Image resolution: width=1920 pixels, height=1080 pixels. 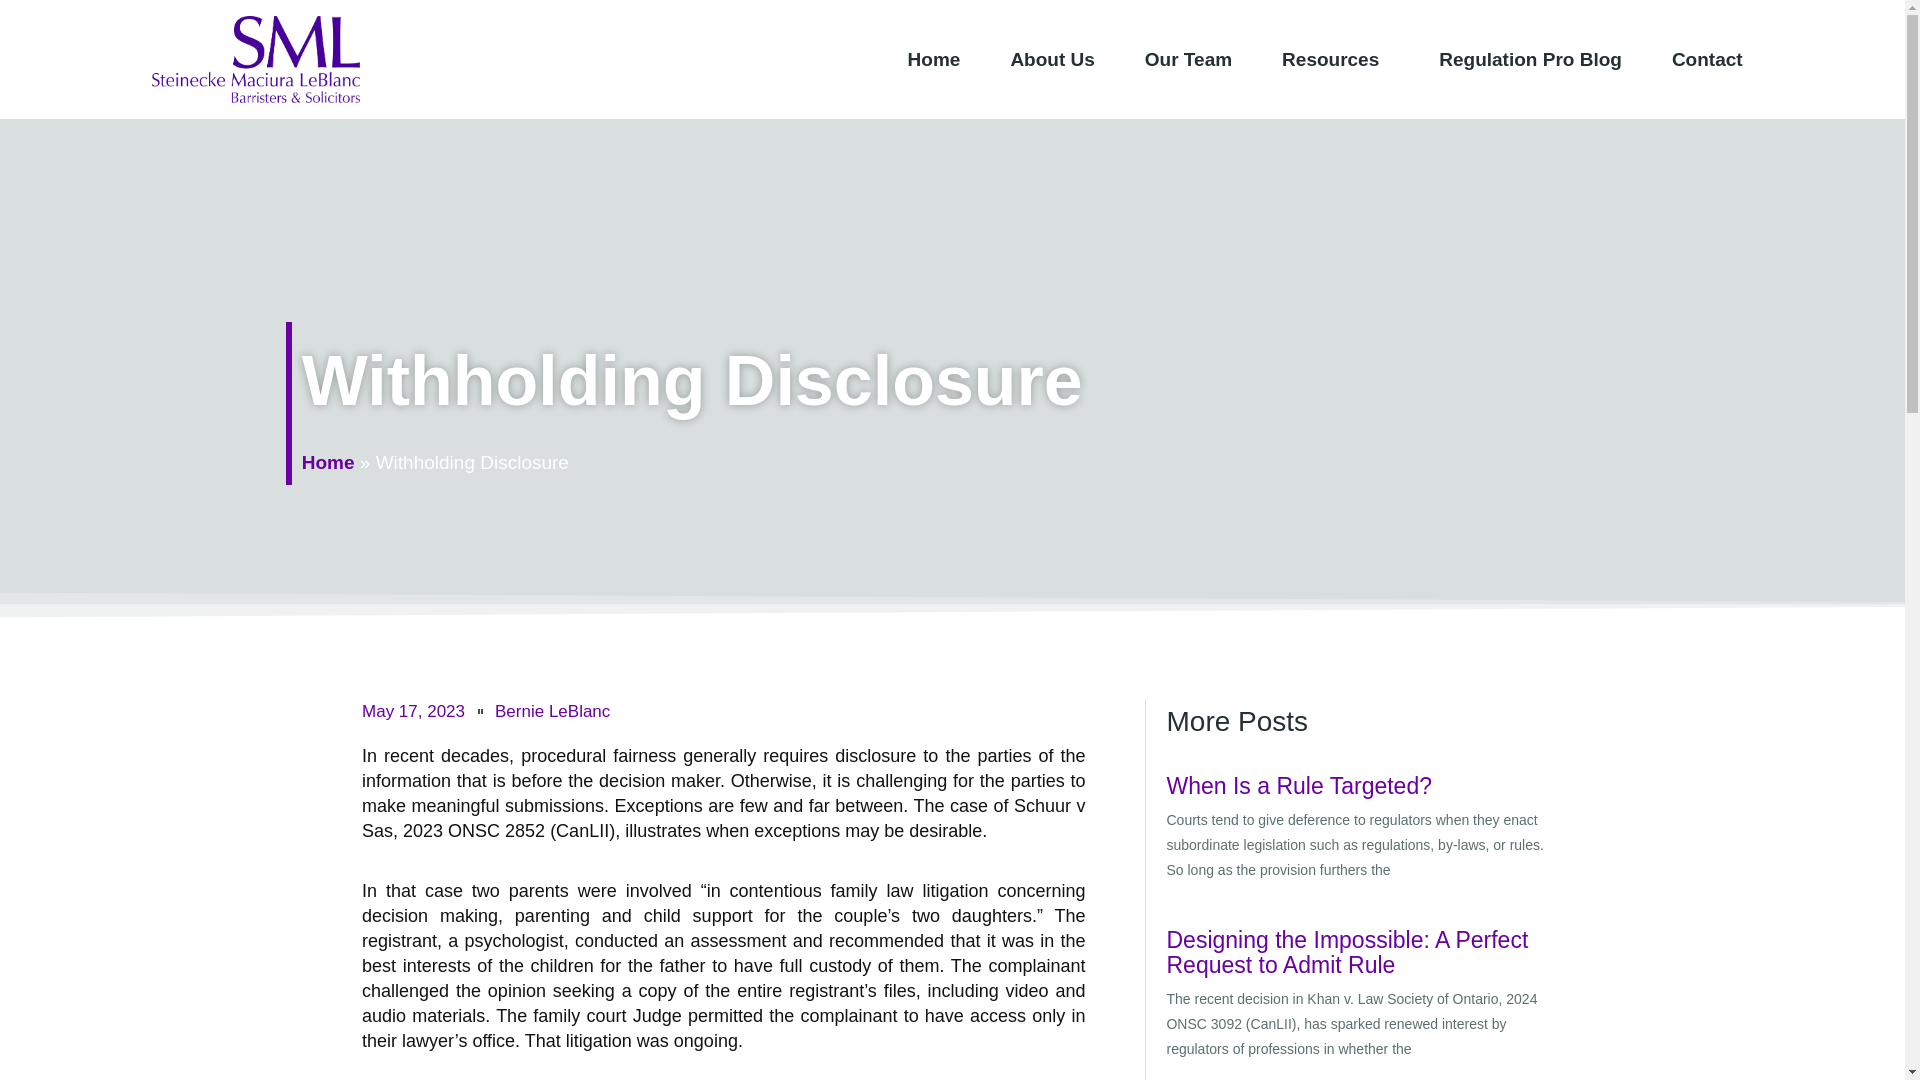 What do you see at coordinates (1707, 59) in the screenshot?
I see `Contact` at bounding box center [1707, 59].